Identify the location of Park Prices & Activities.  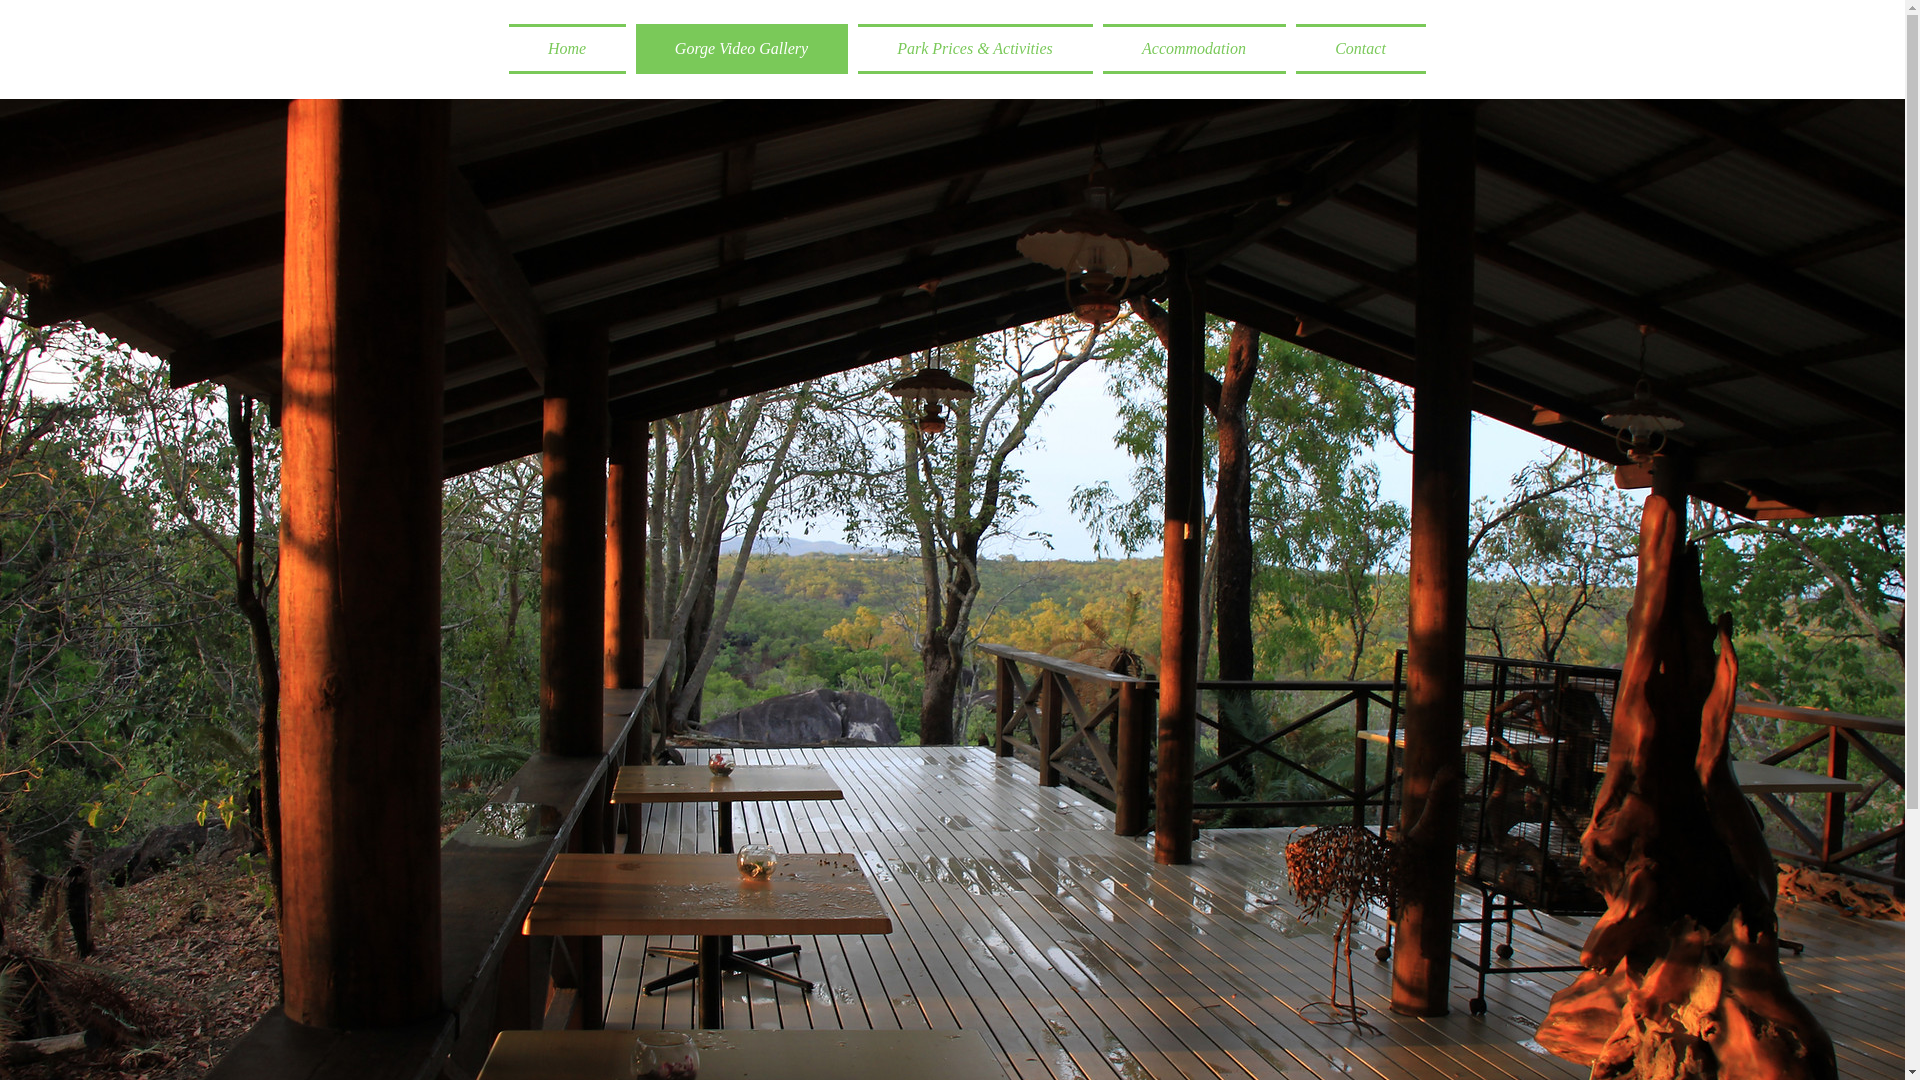
(974, 49).